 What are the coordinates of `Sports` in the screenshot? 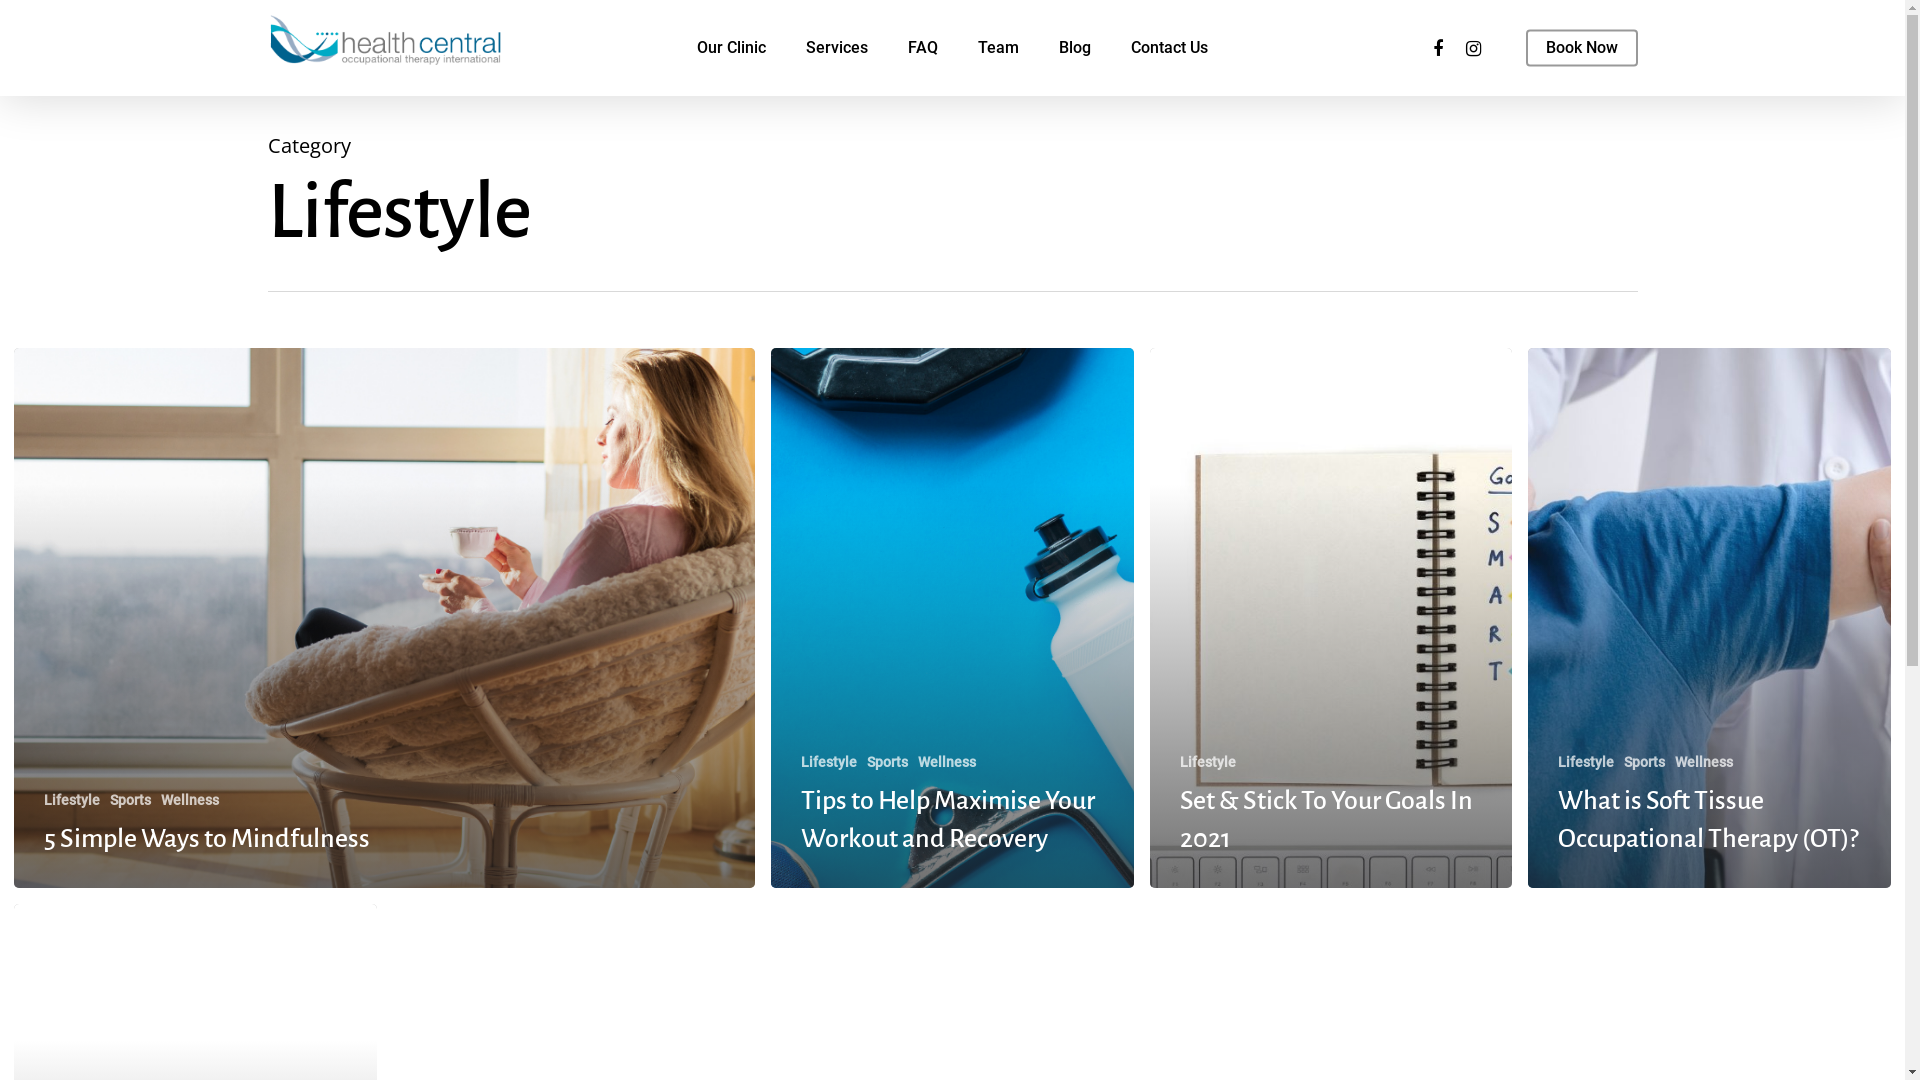 It's located at (130, 800).